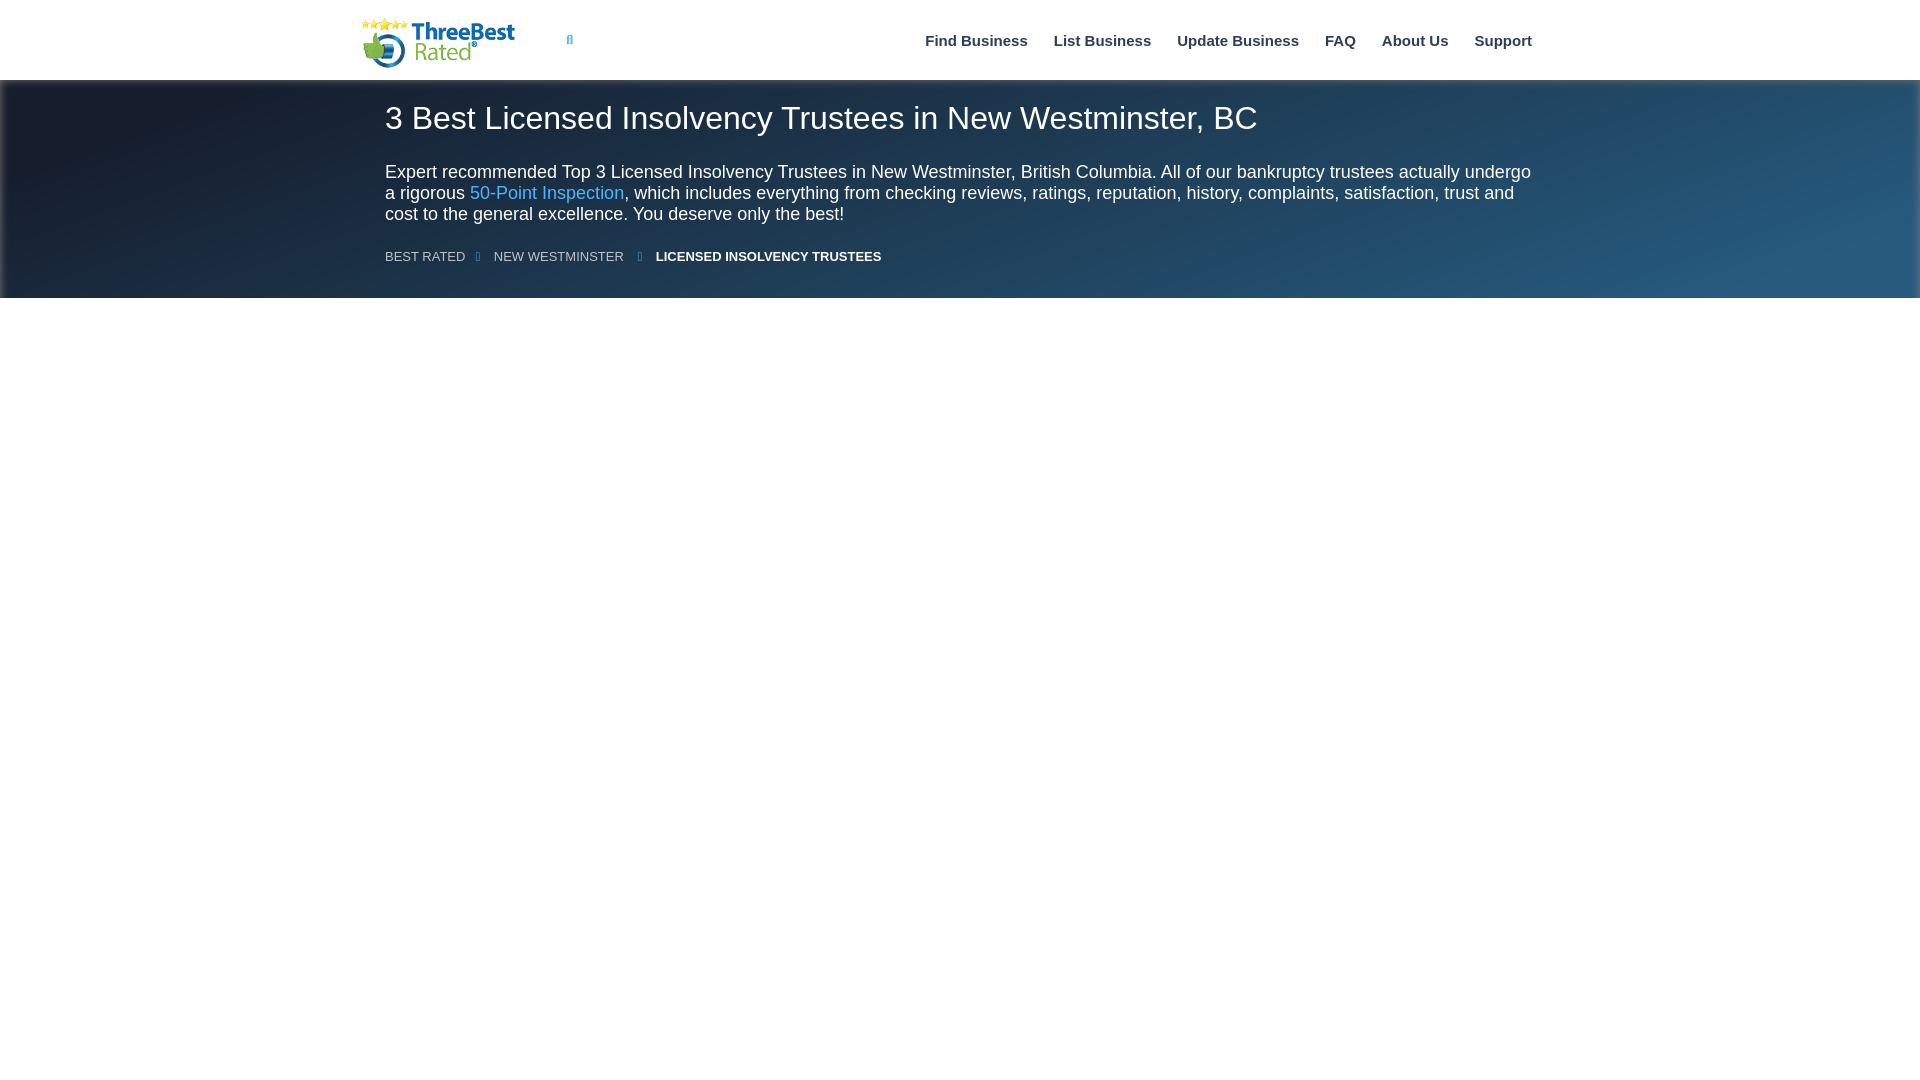 Image resolution: width=1920 pixels, height=1080 pixels. What do you see at coordinates (558, 256) in the screenshot?
I see `NEW WESTMINSTER` at bounding box center [558, 256].